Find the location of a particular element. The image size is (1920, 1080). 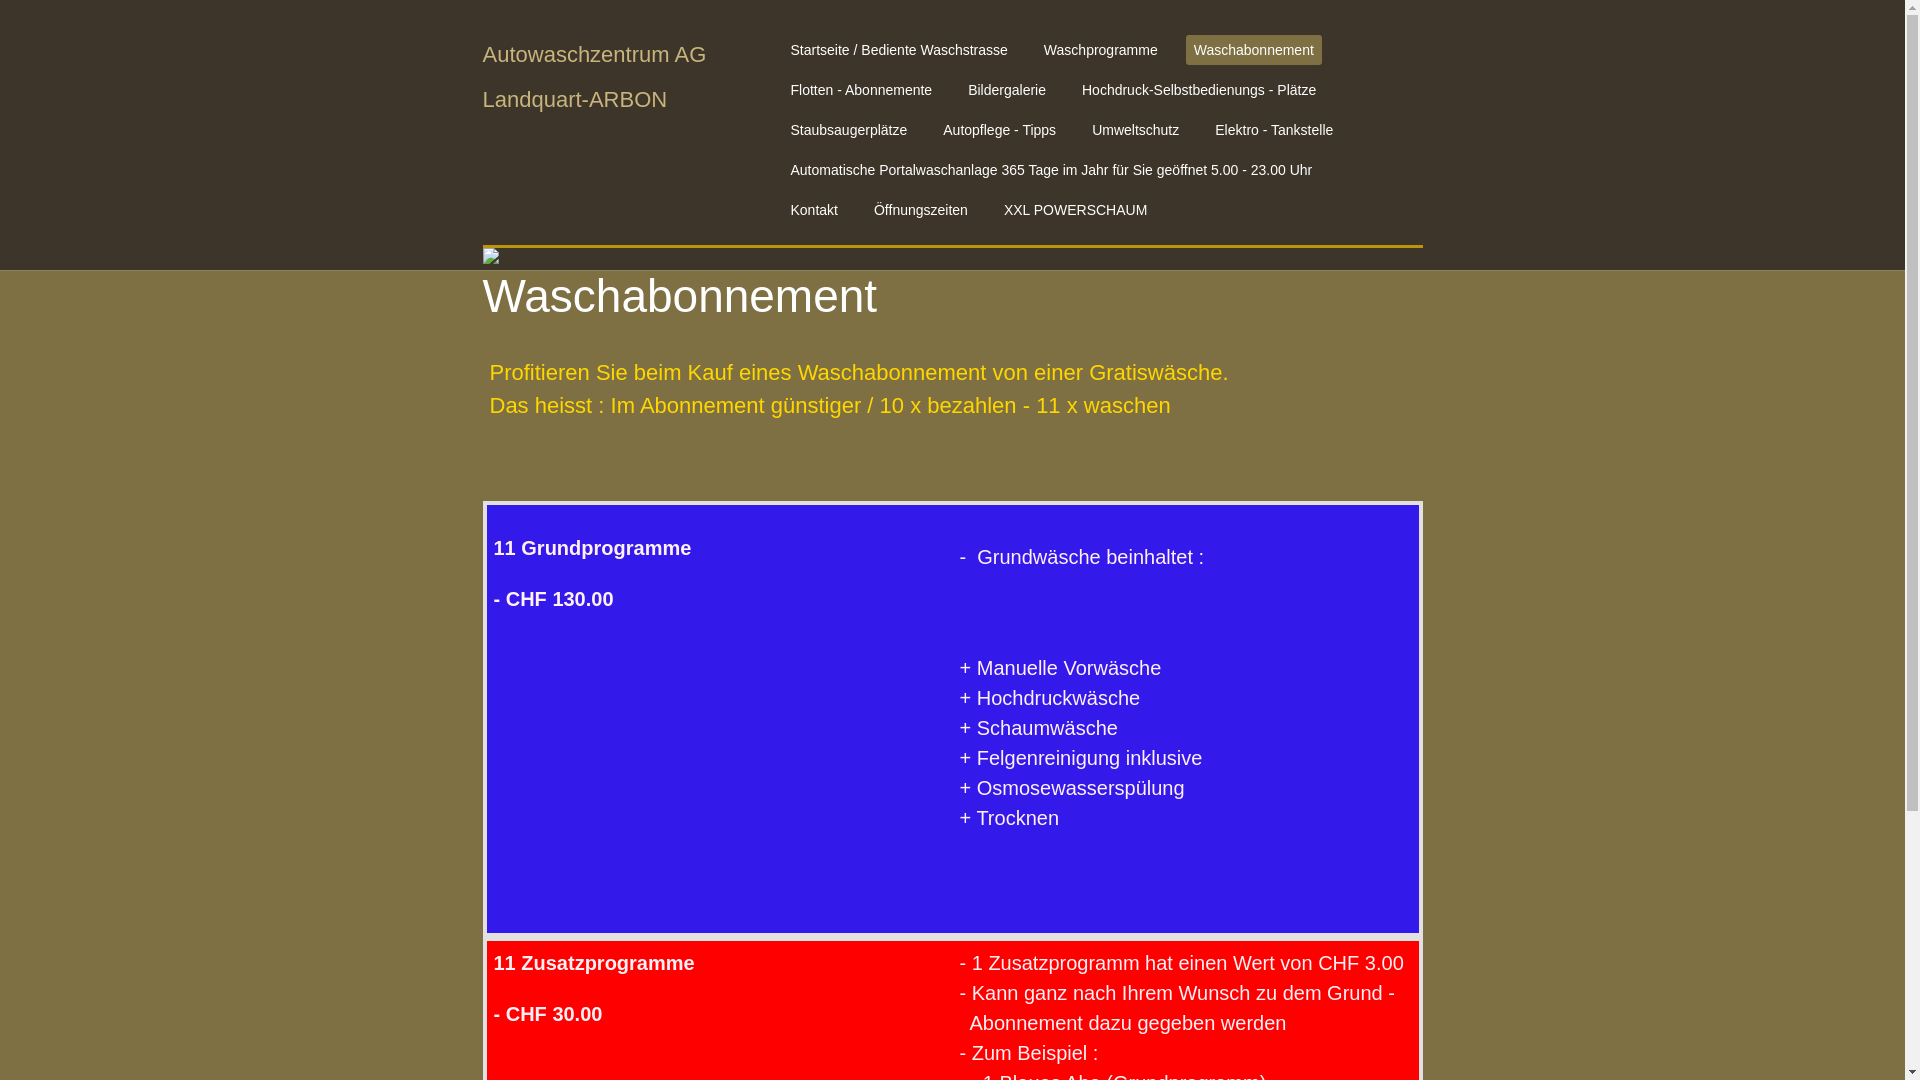

Flotten - Abonnemente is located at coordinates (861, 90).